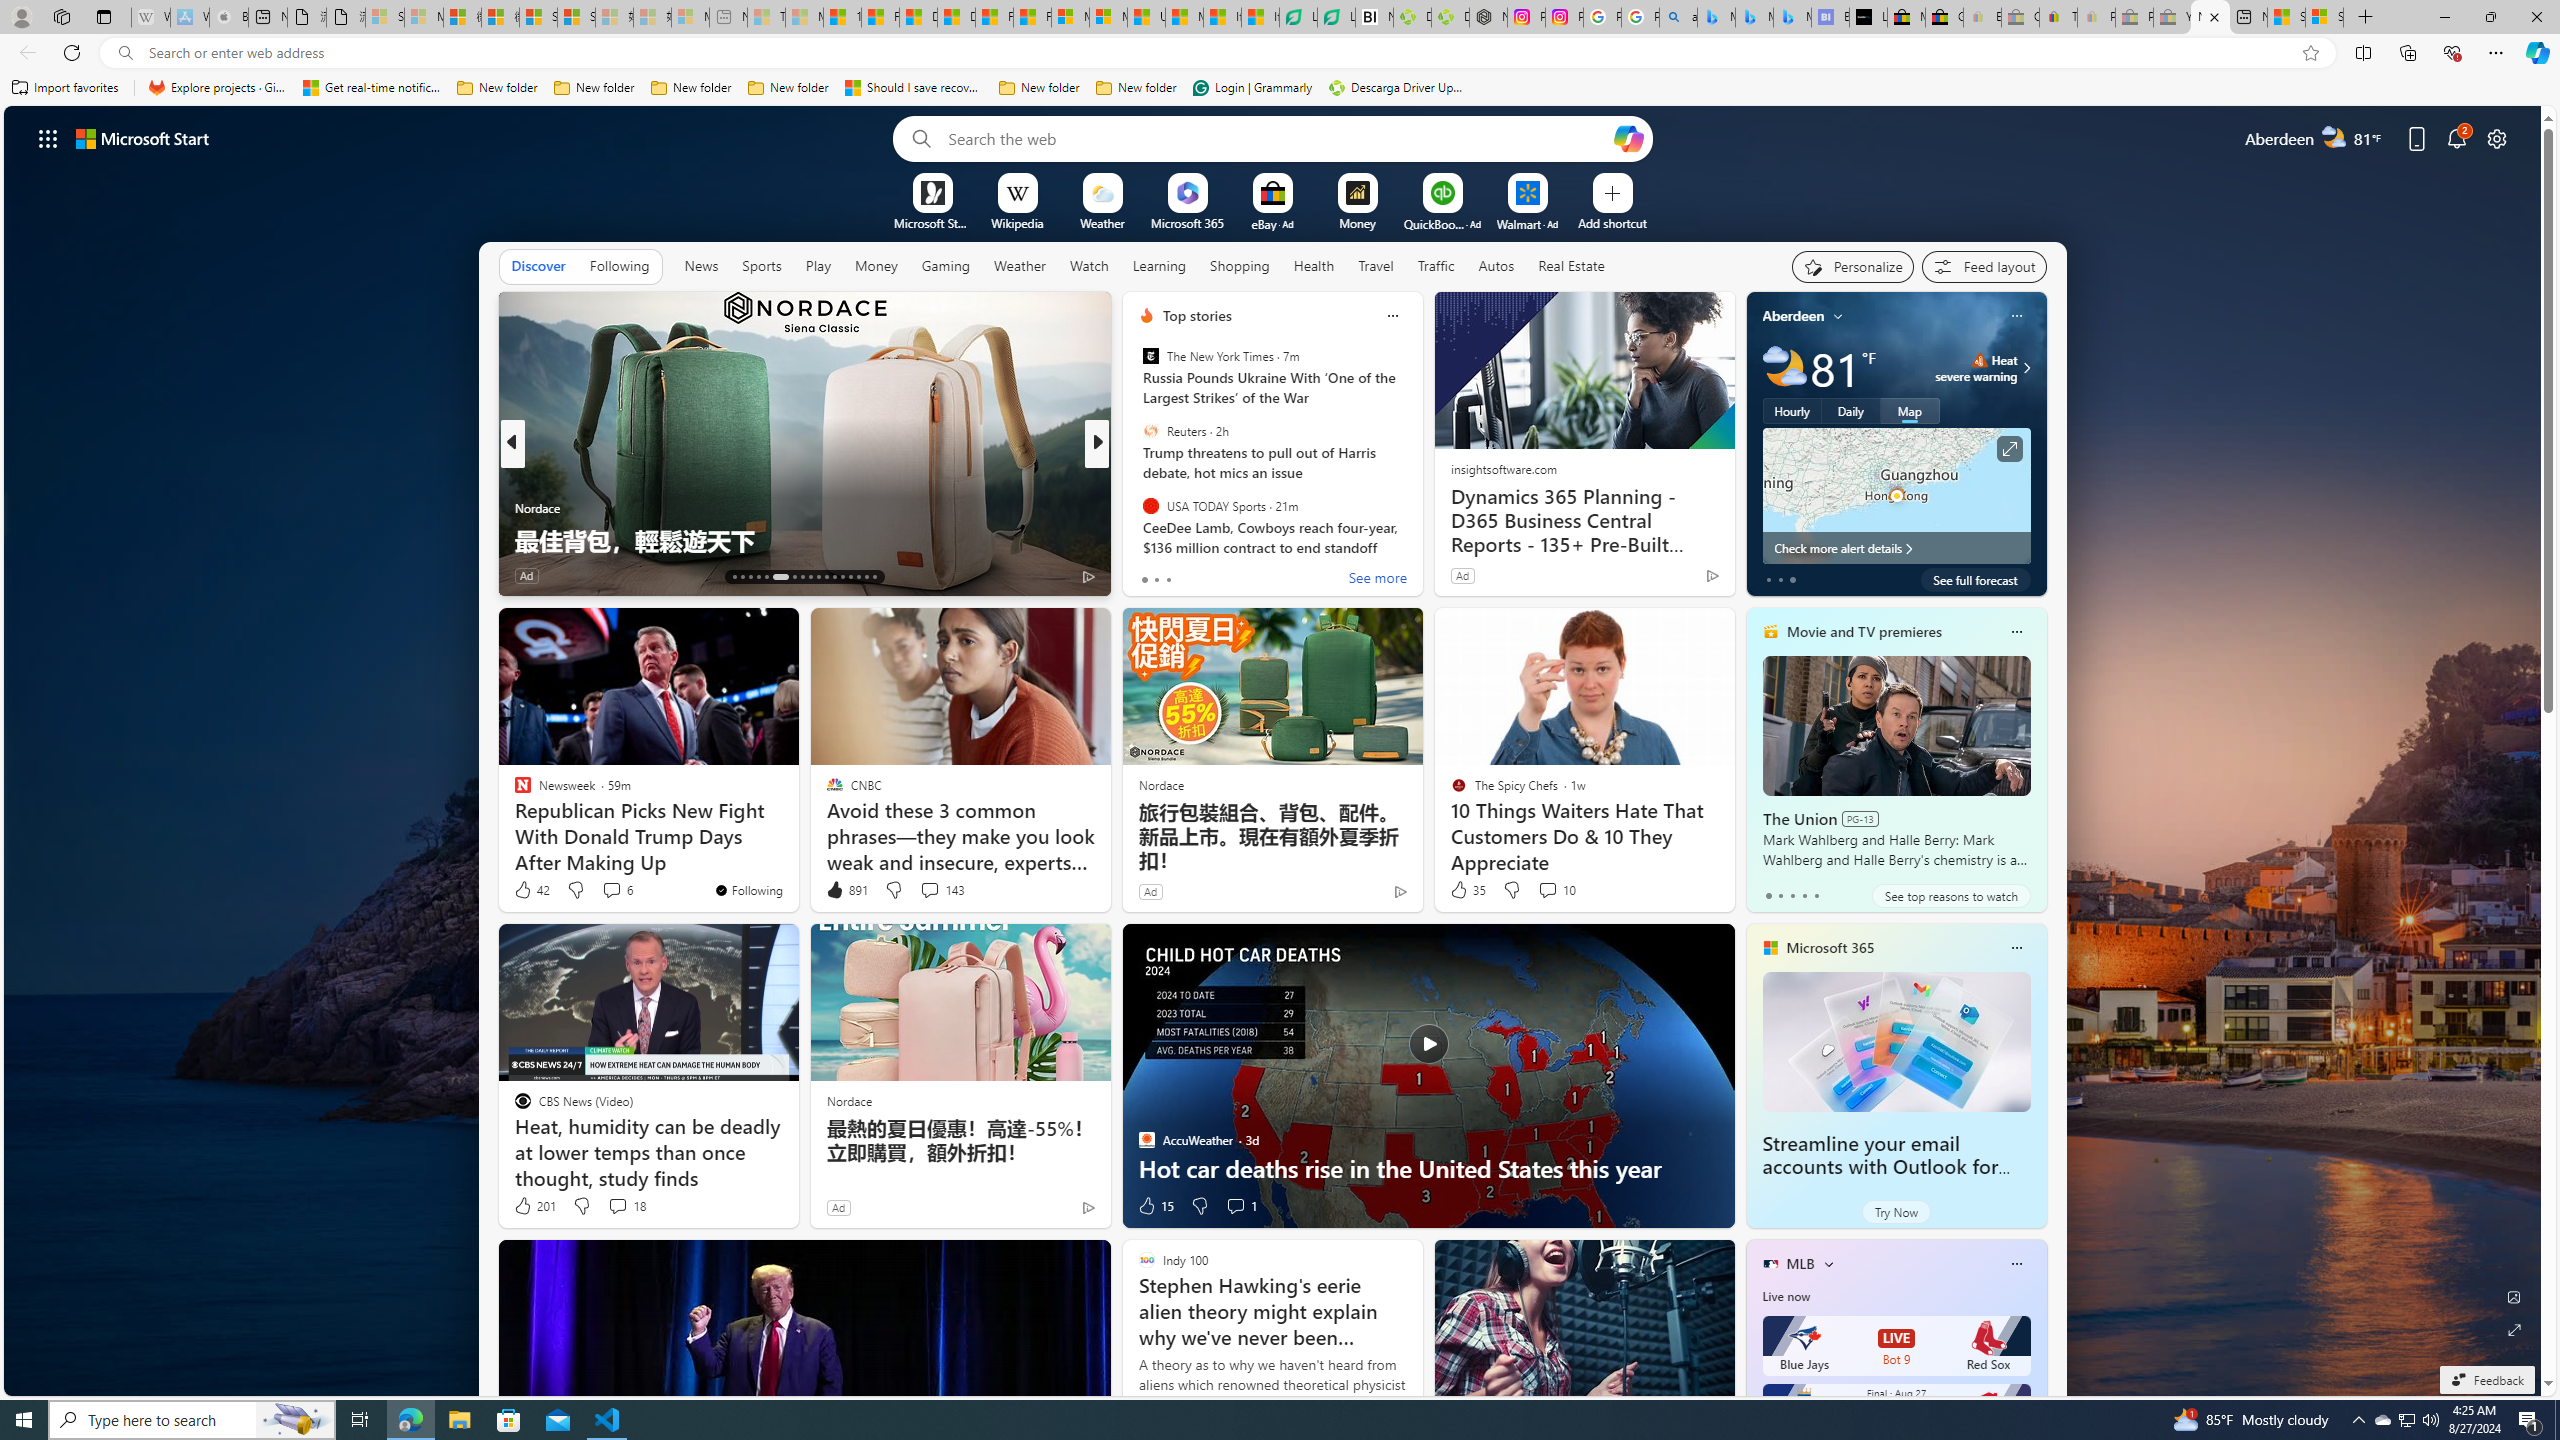 The height and width of the screenshot is (1440, 2560). I want to click on LendingTree - Compare Lenders, so click(1336, 17).